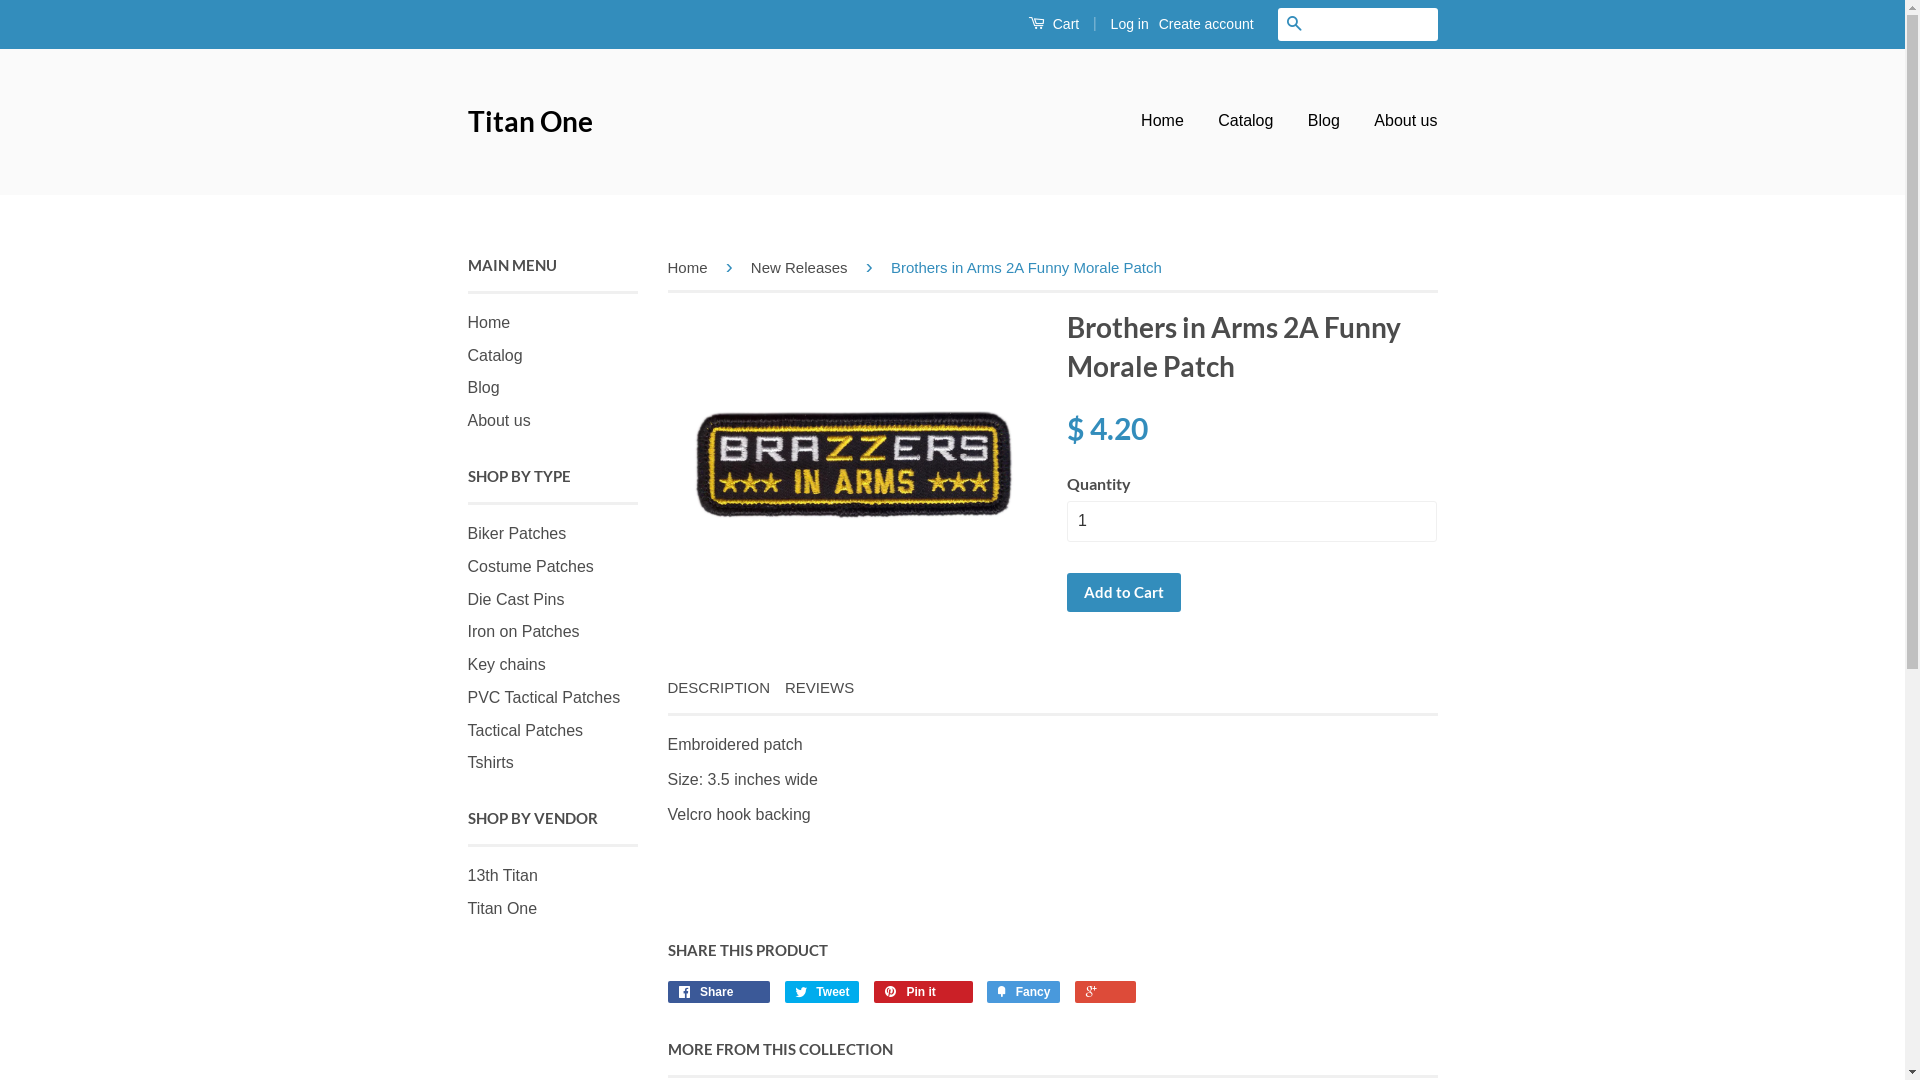 Image resolution: width=1920 pixels, height=1080 pixels. Describe the element at coordinates (820, 688) in the screenshot. I see `REVIEWS` at that location.